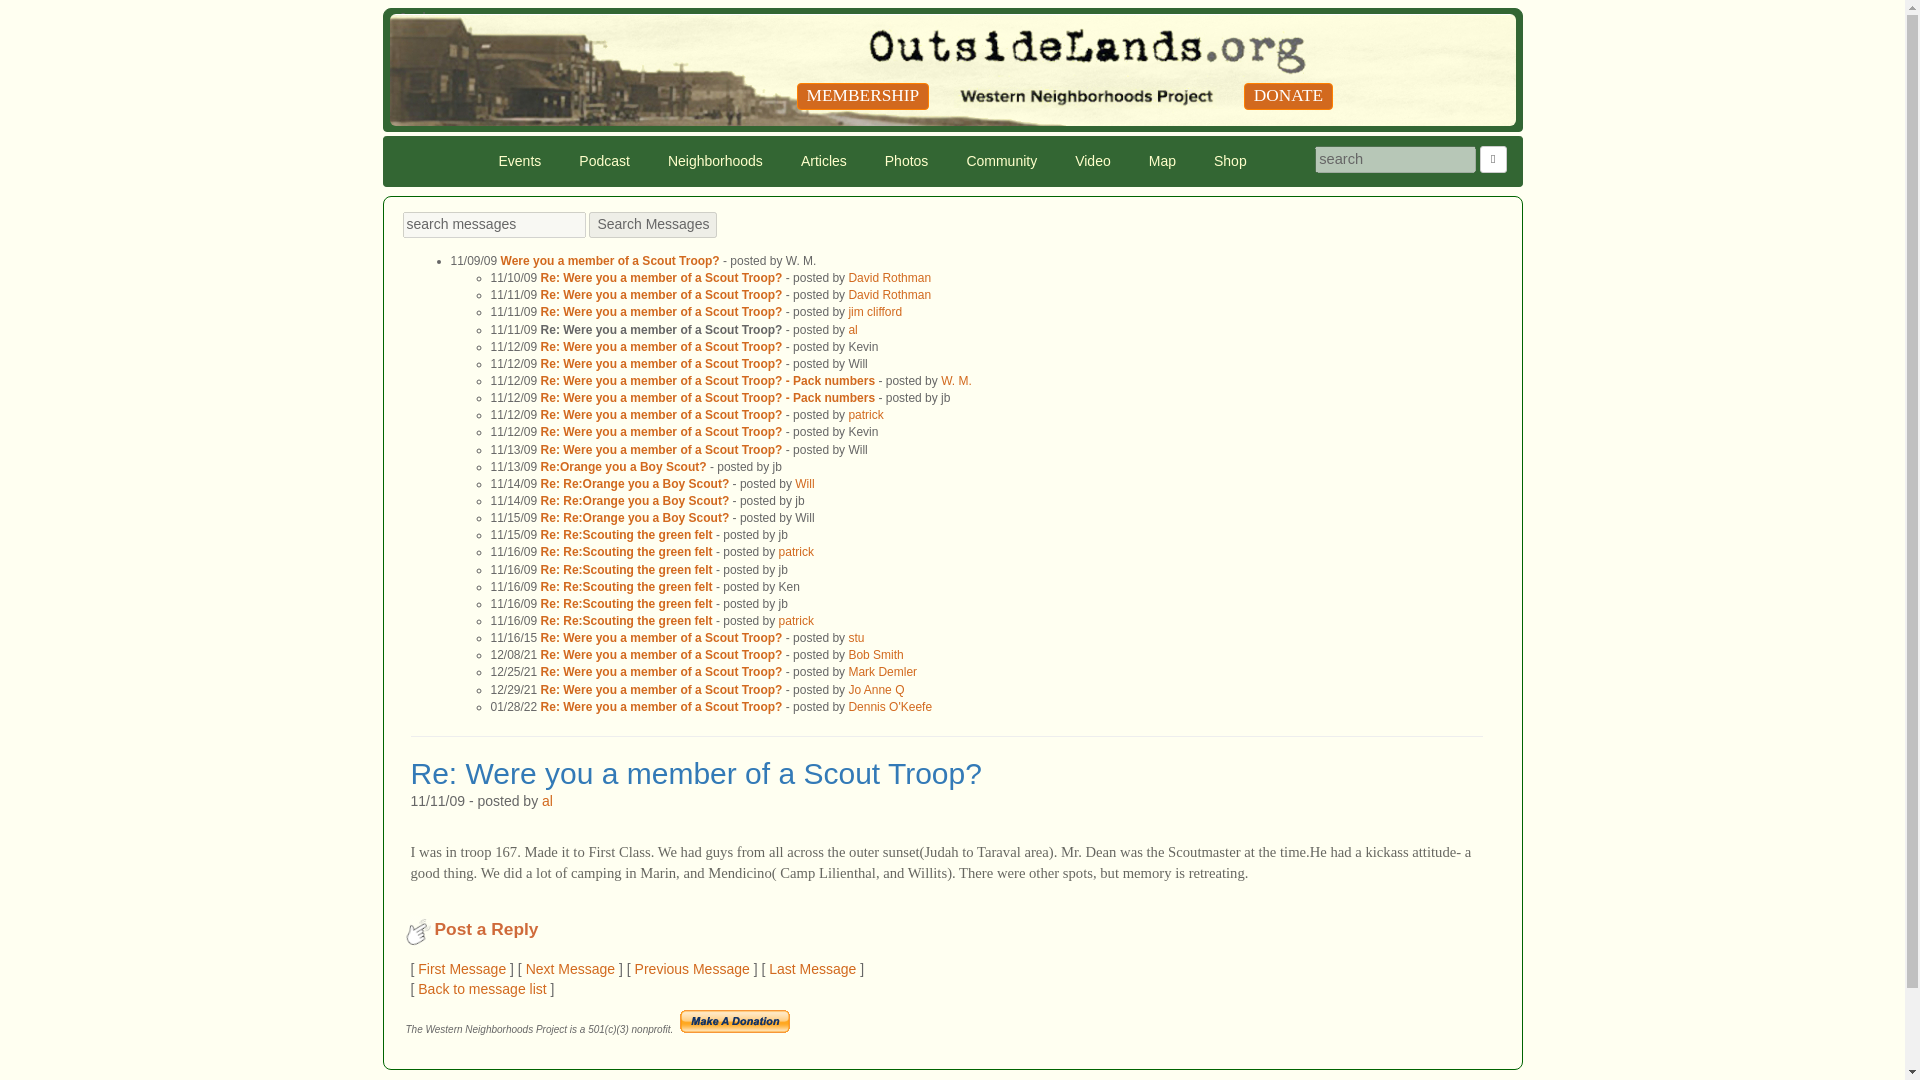 This screenshot has height=1080, width=1920. What do you see at coordinates (890, 295) in the screenshot?
I see `David Rothman` at bounding box center [890, 295].